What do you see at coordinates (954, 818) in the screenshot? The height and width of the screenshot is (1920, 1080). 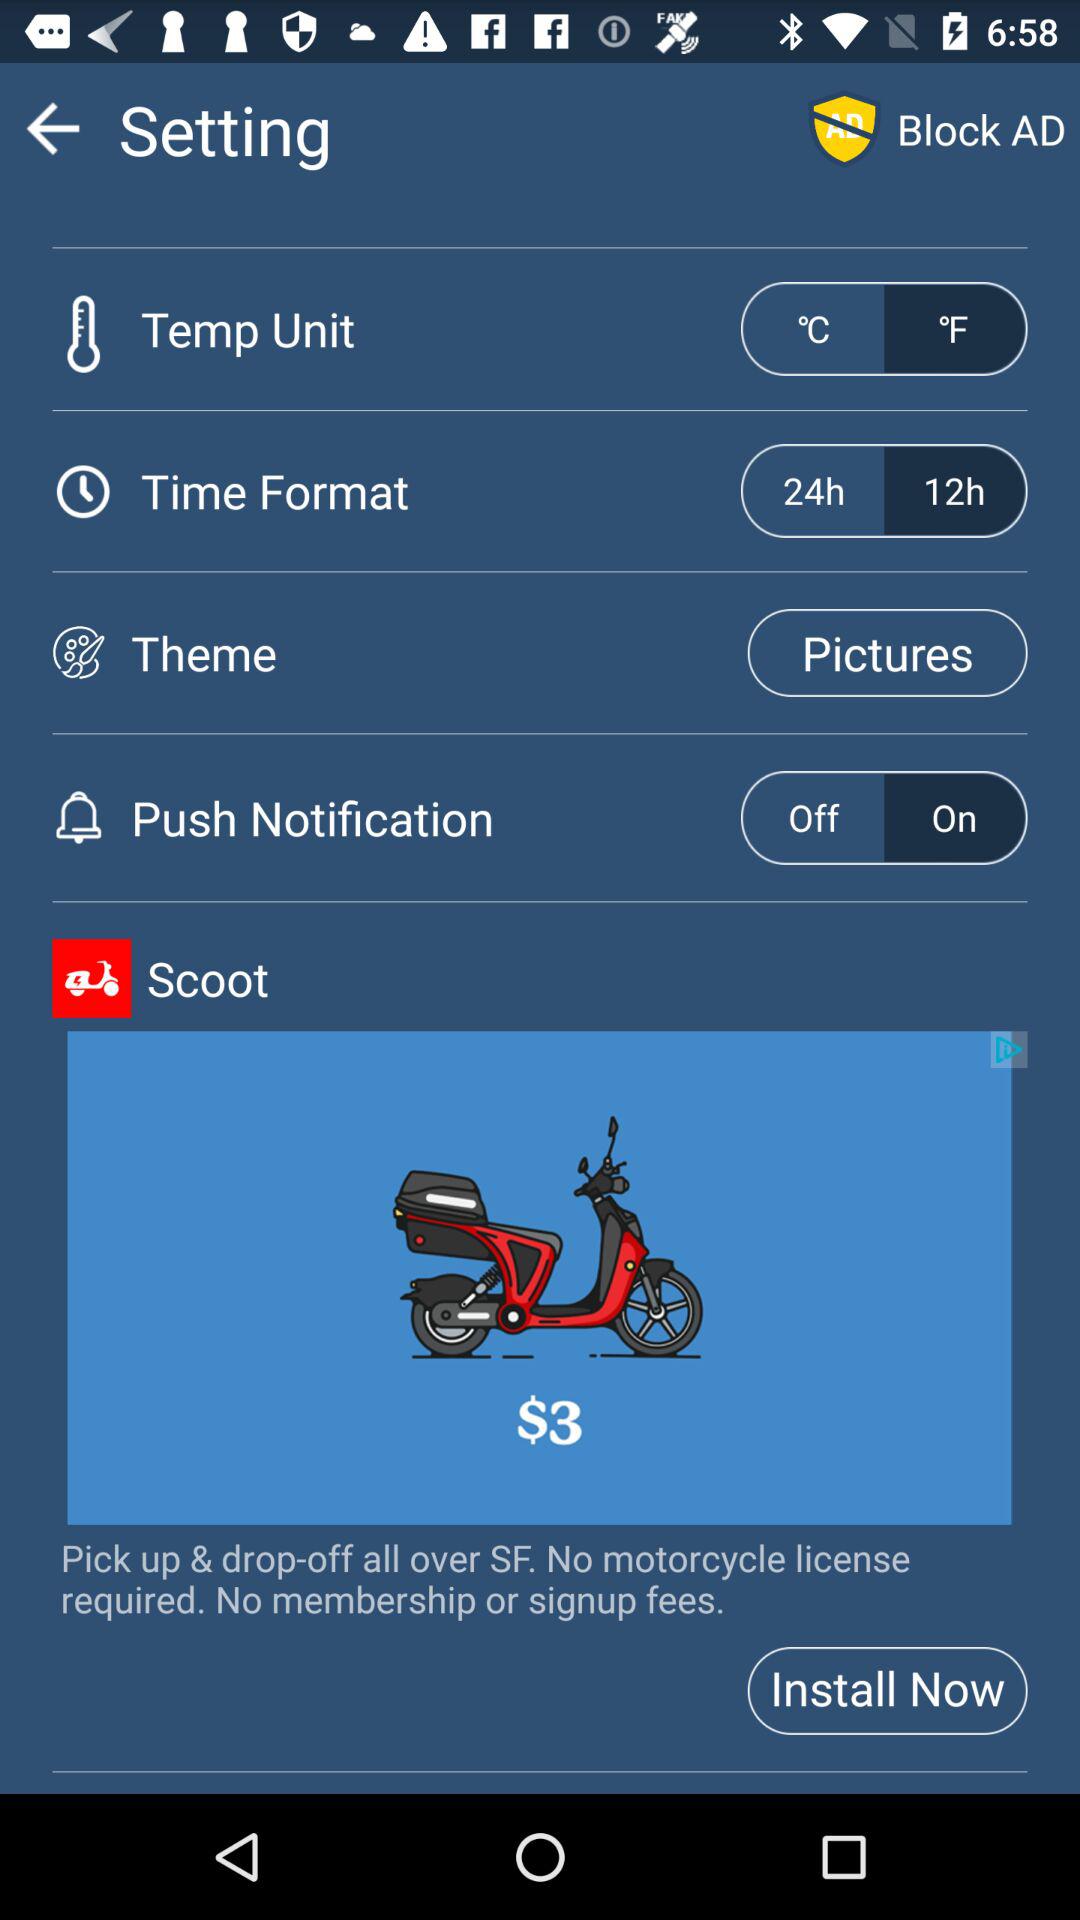 I see `select on button right side to push notification` at bounding box center [954, 818].